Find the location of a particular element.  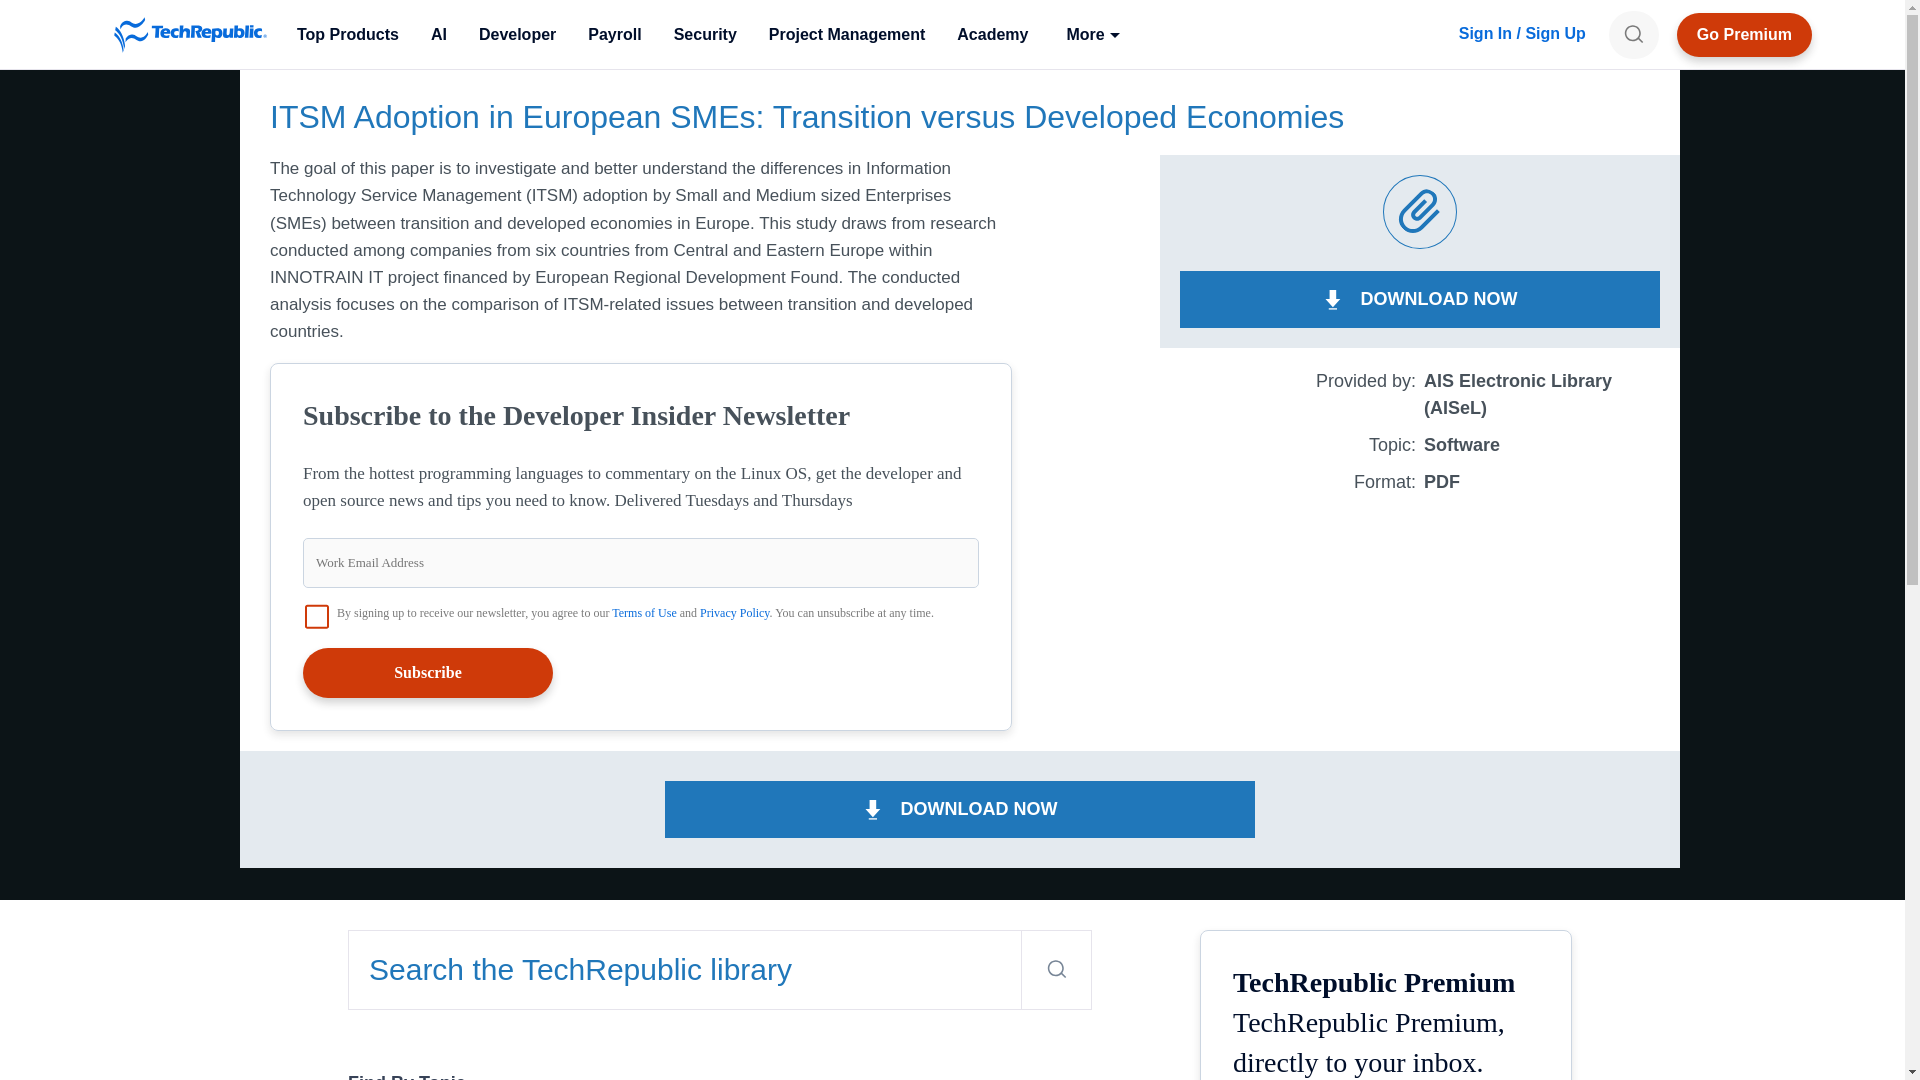

Privacy Policy is located at coordinates (734, 612).